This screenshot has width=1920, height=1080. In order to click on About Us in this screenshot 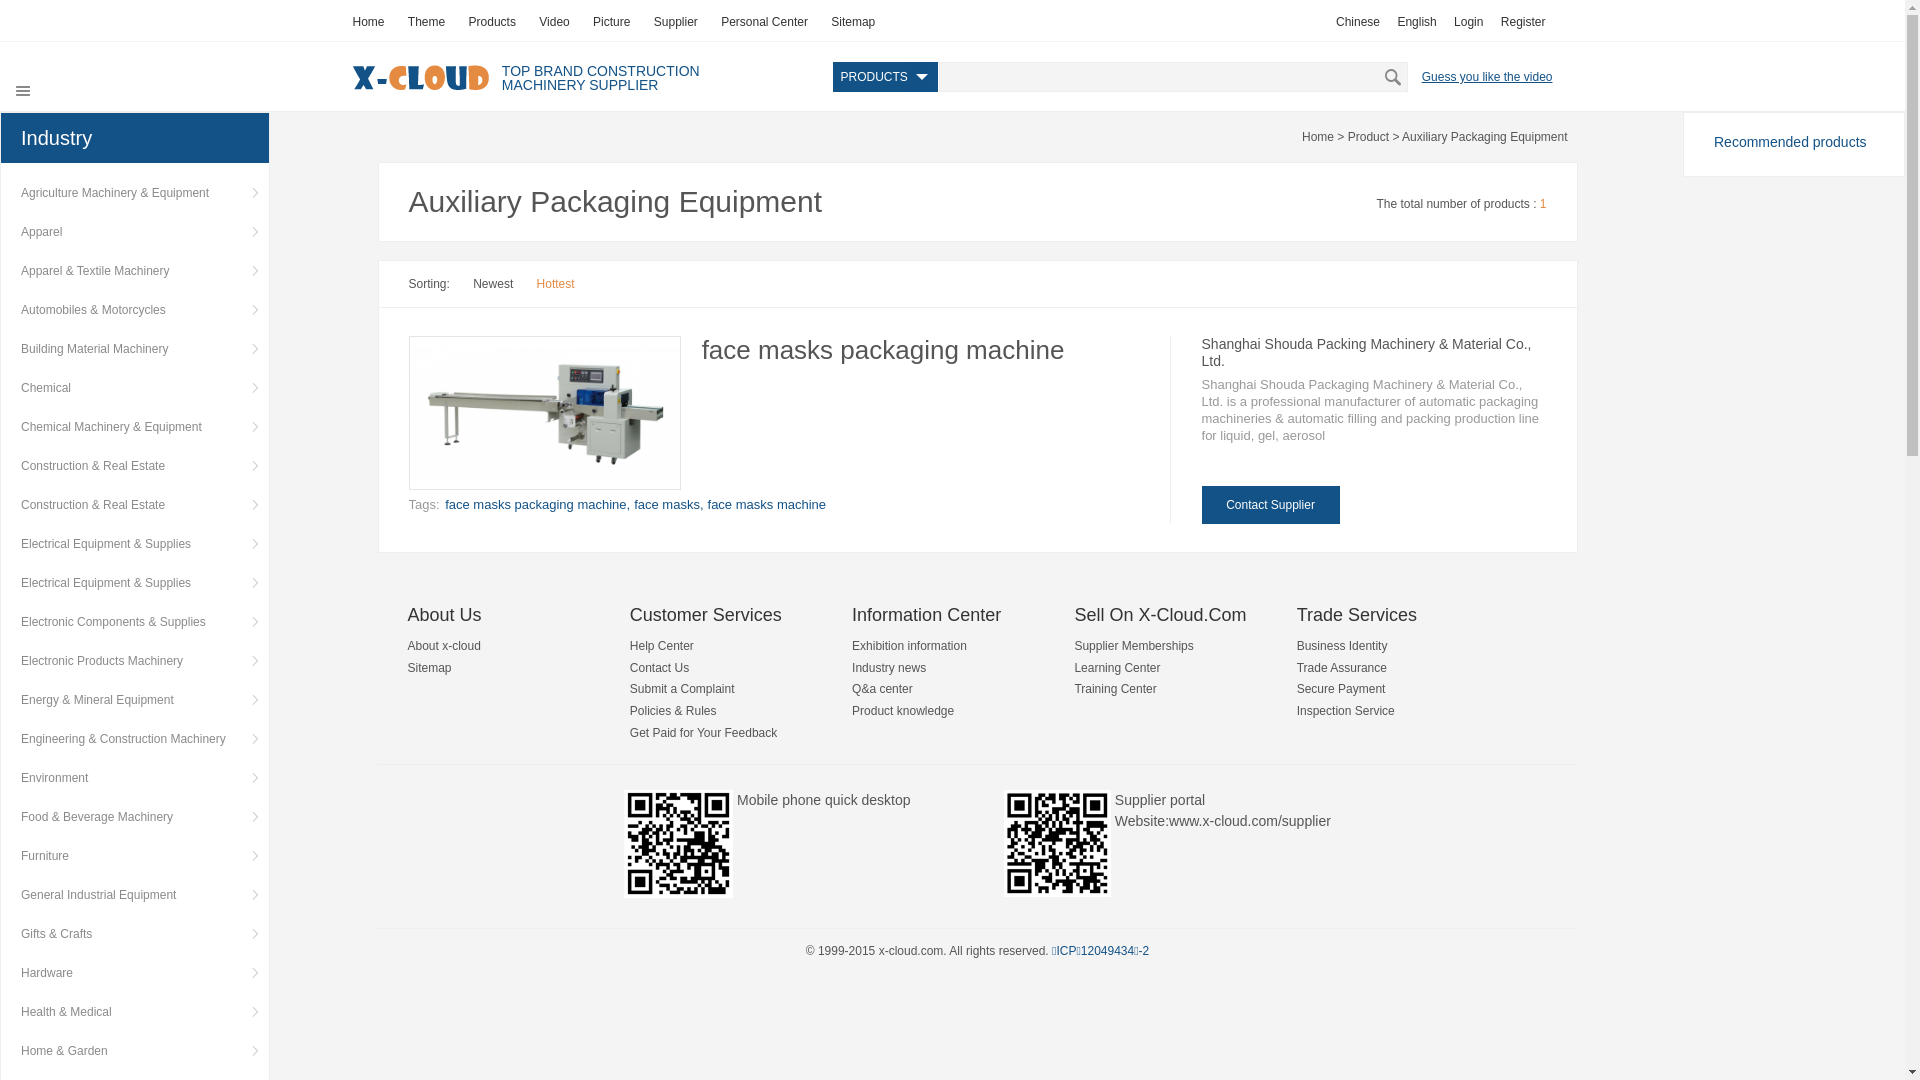, I will do `click(445, 615)`.